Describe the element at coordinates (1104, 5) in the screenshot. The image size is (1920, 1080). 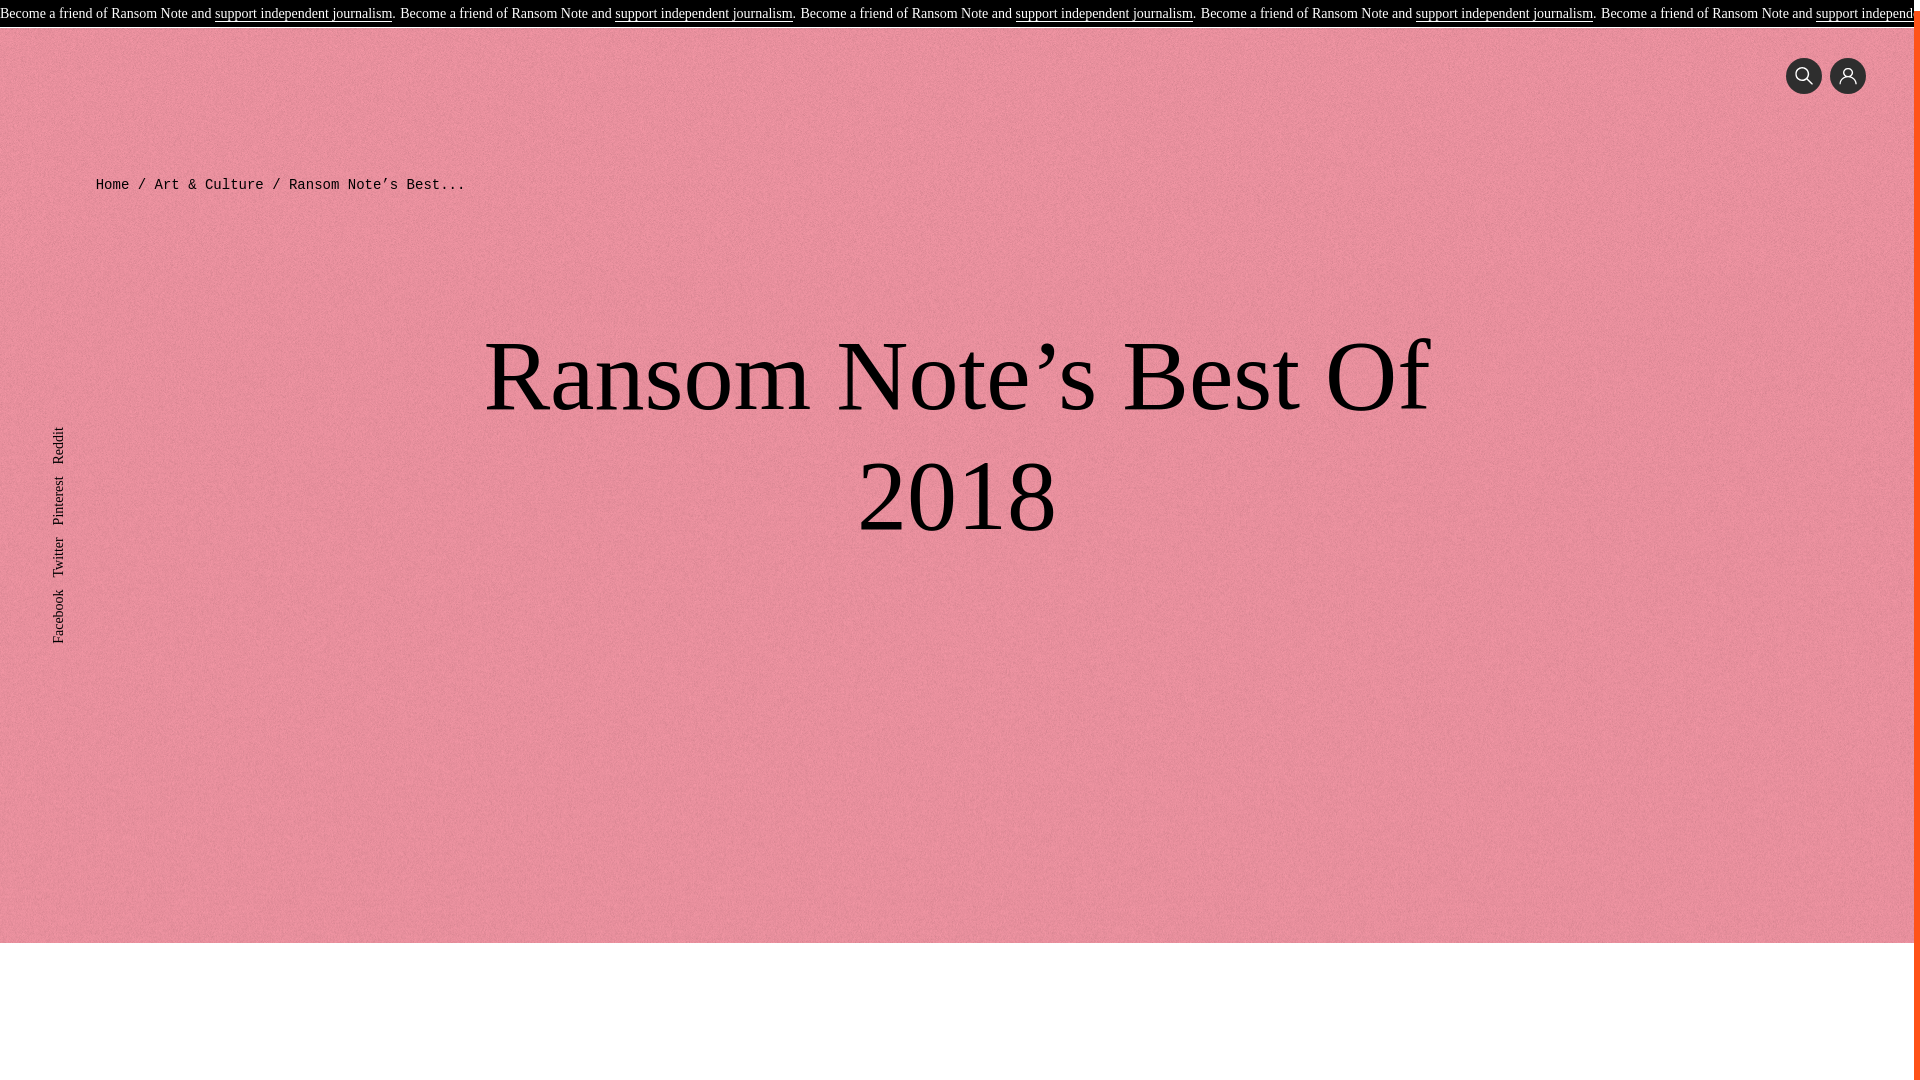
I see `support independent journalism` at that location.